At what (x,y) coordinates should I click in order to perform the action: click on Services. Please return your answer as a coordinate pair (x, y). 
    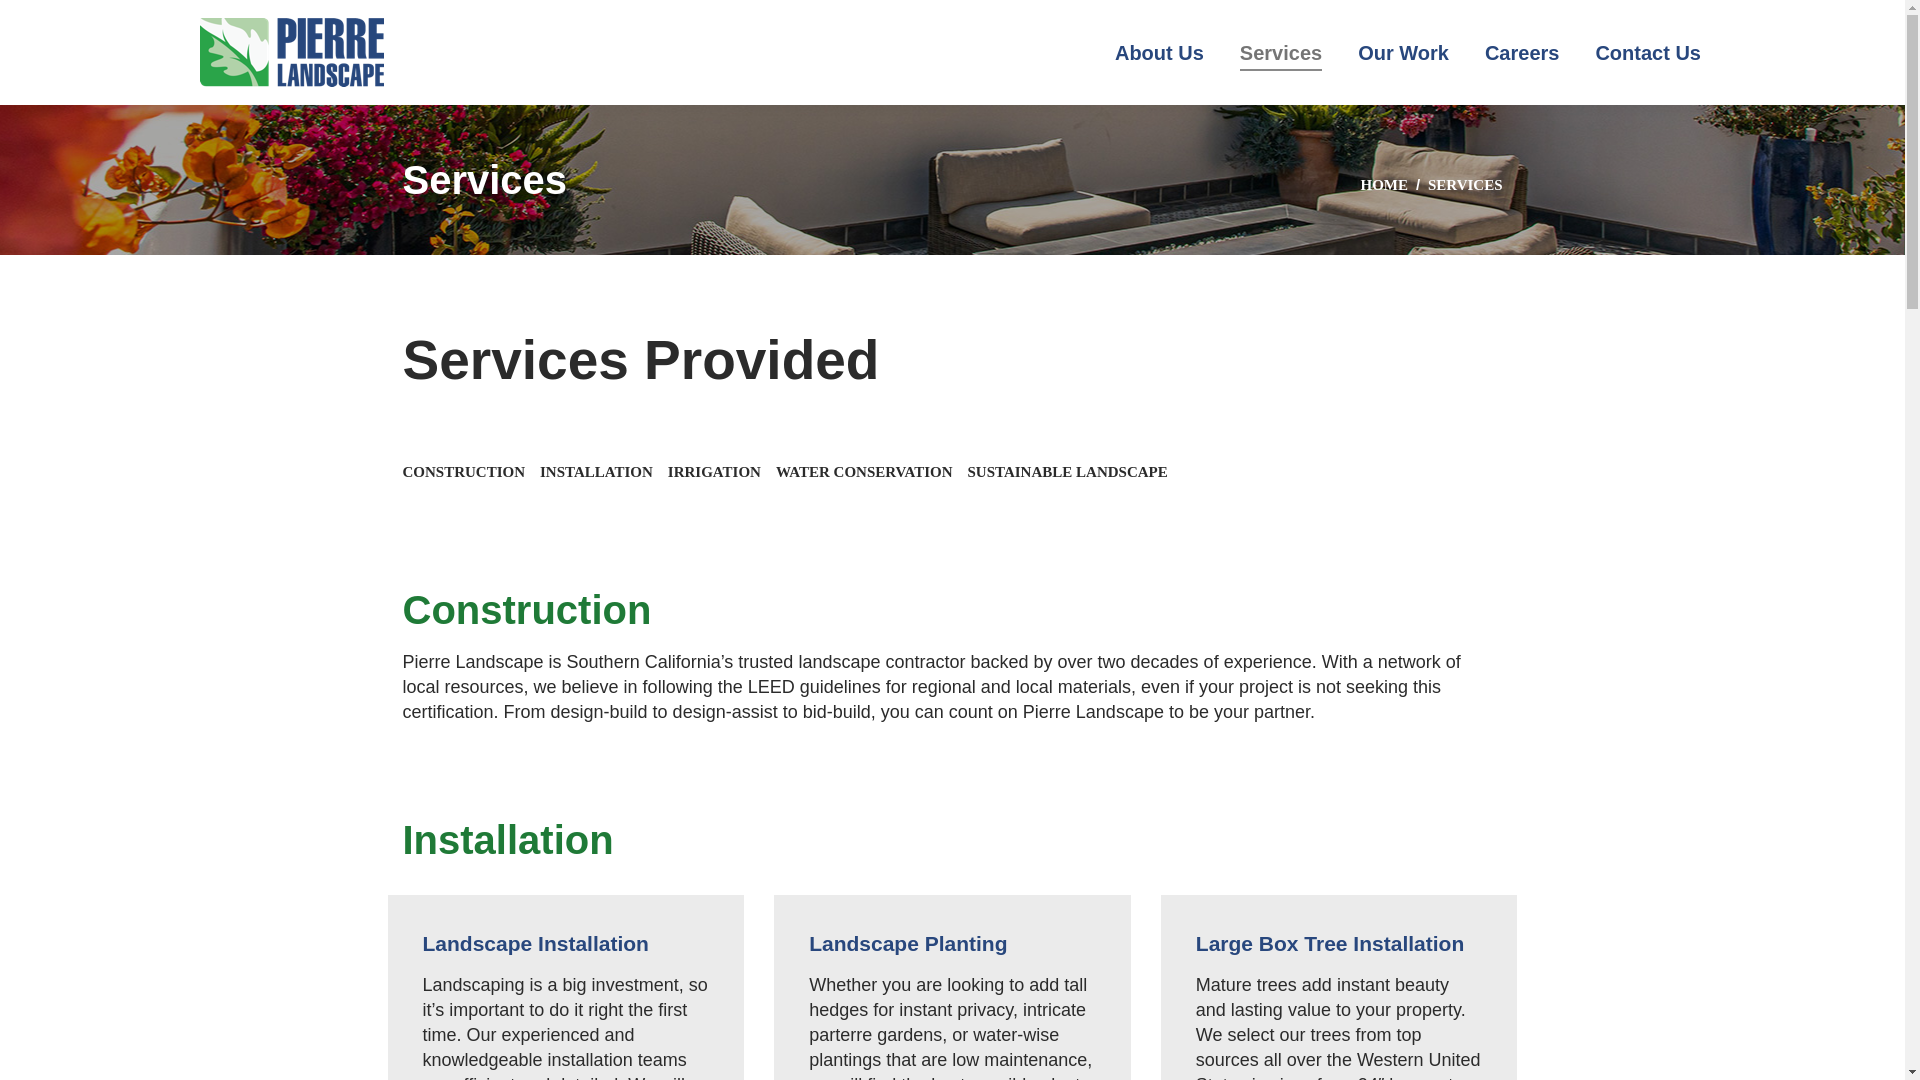
    Looking at the image, I should click on (1281, 52).